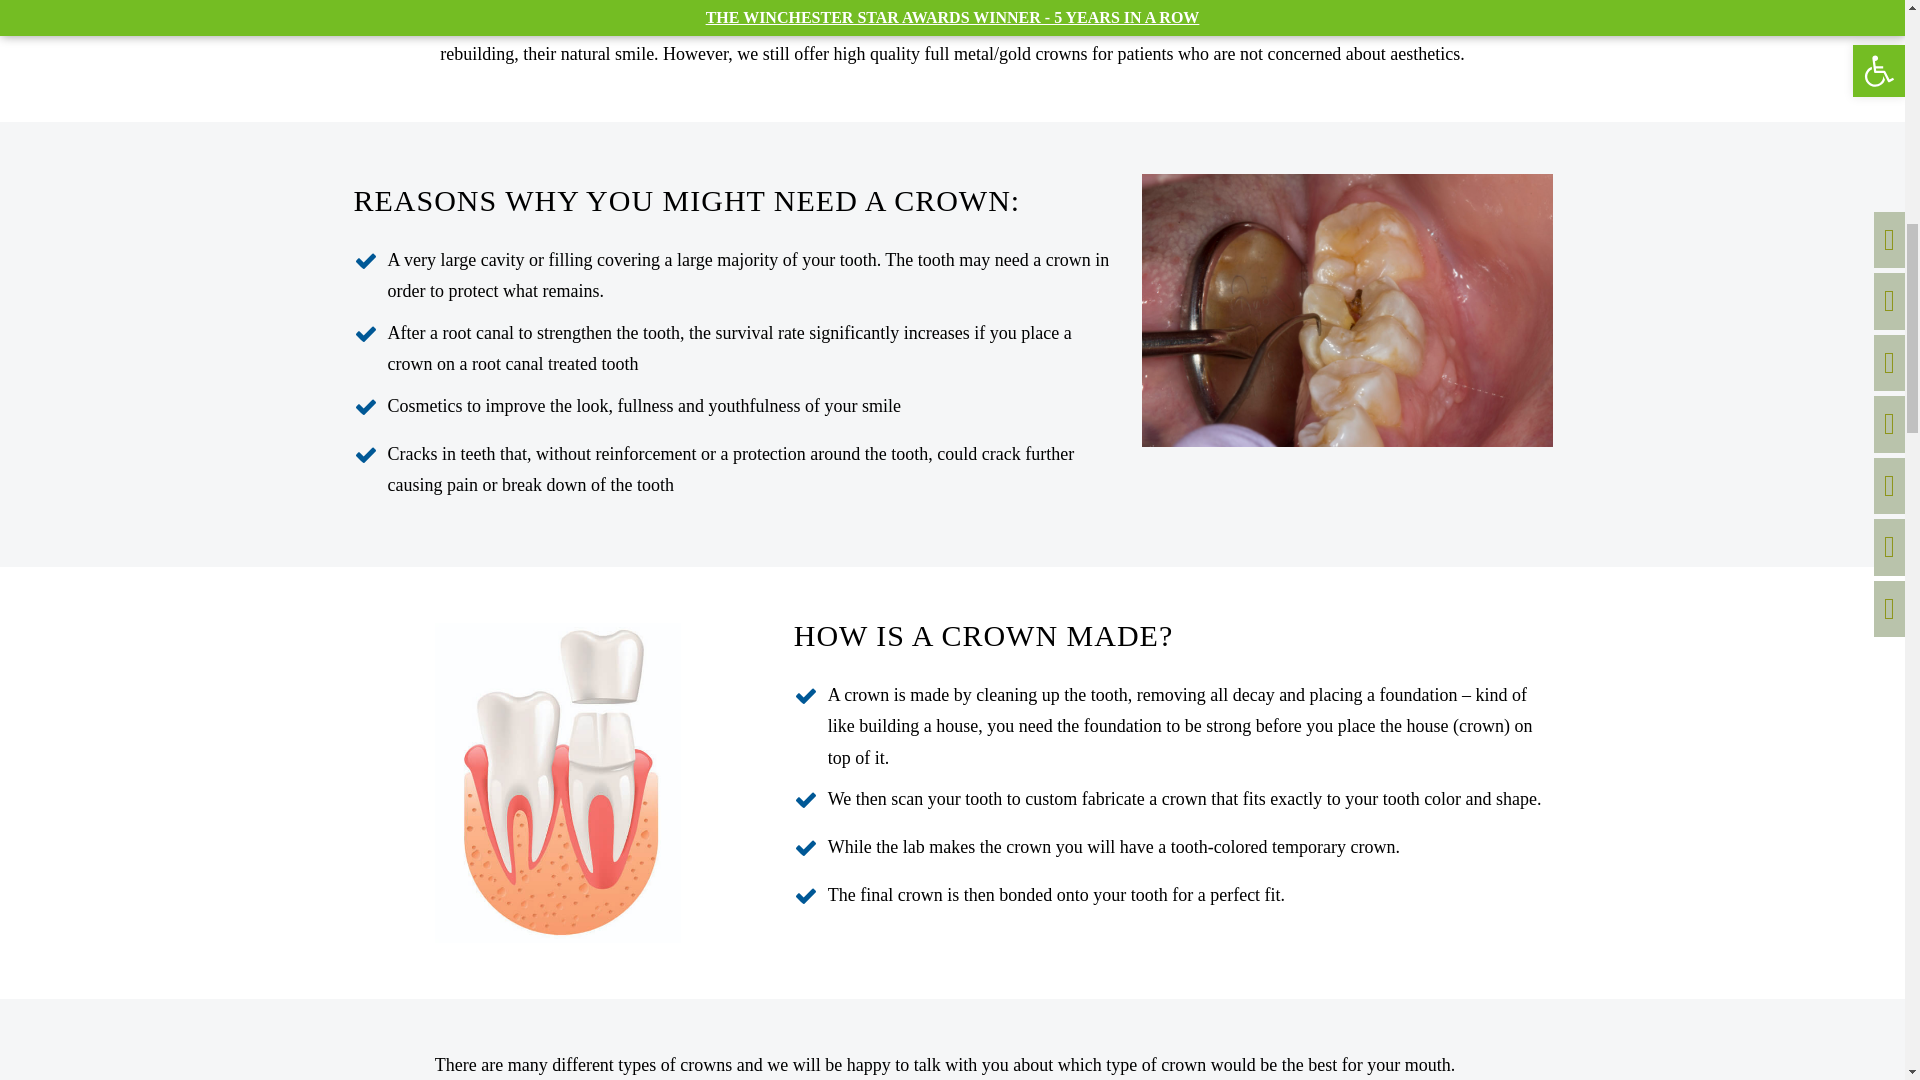  I want to click on cracked tooth2, so click(1346, 310).